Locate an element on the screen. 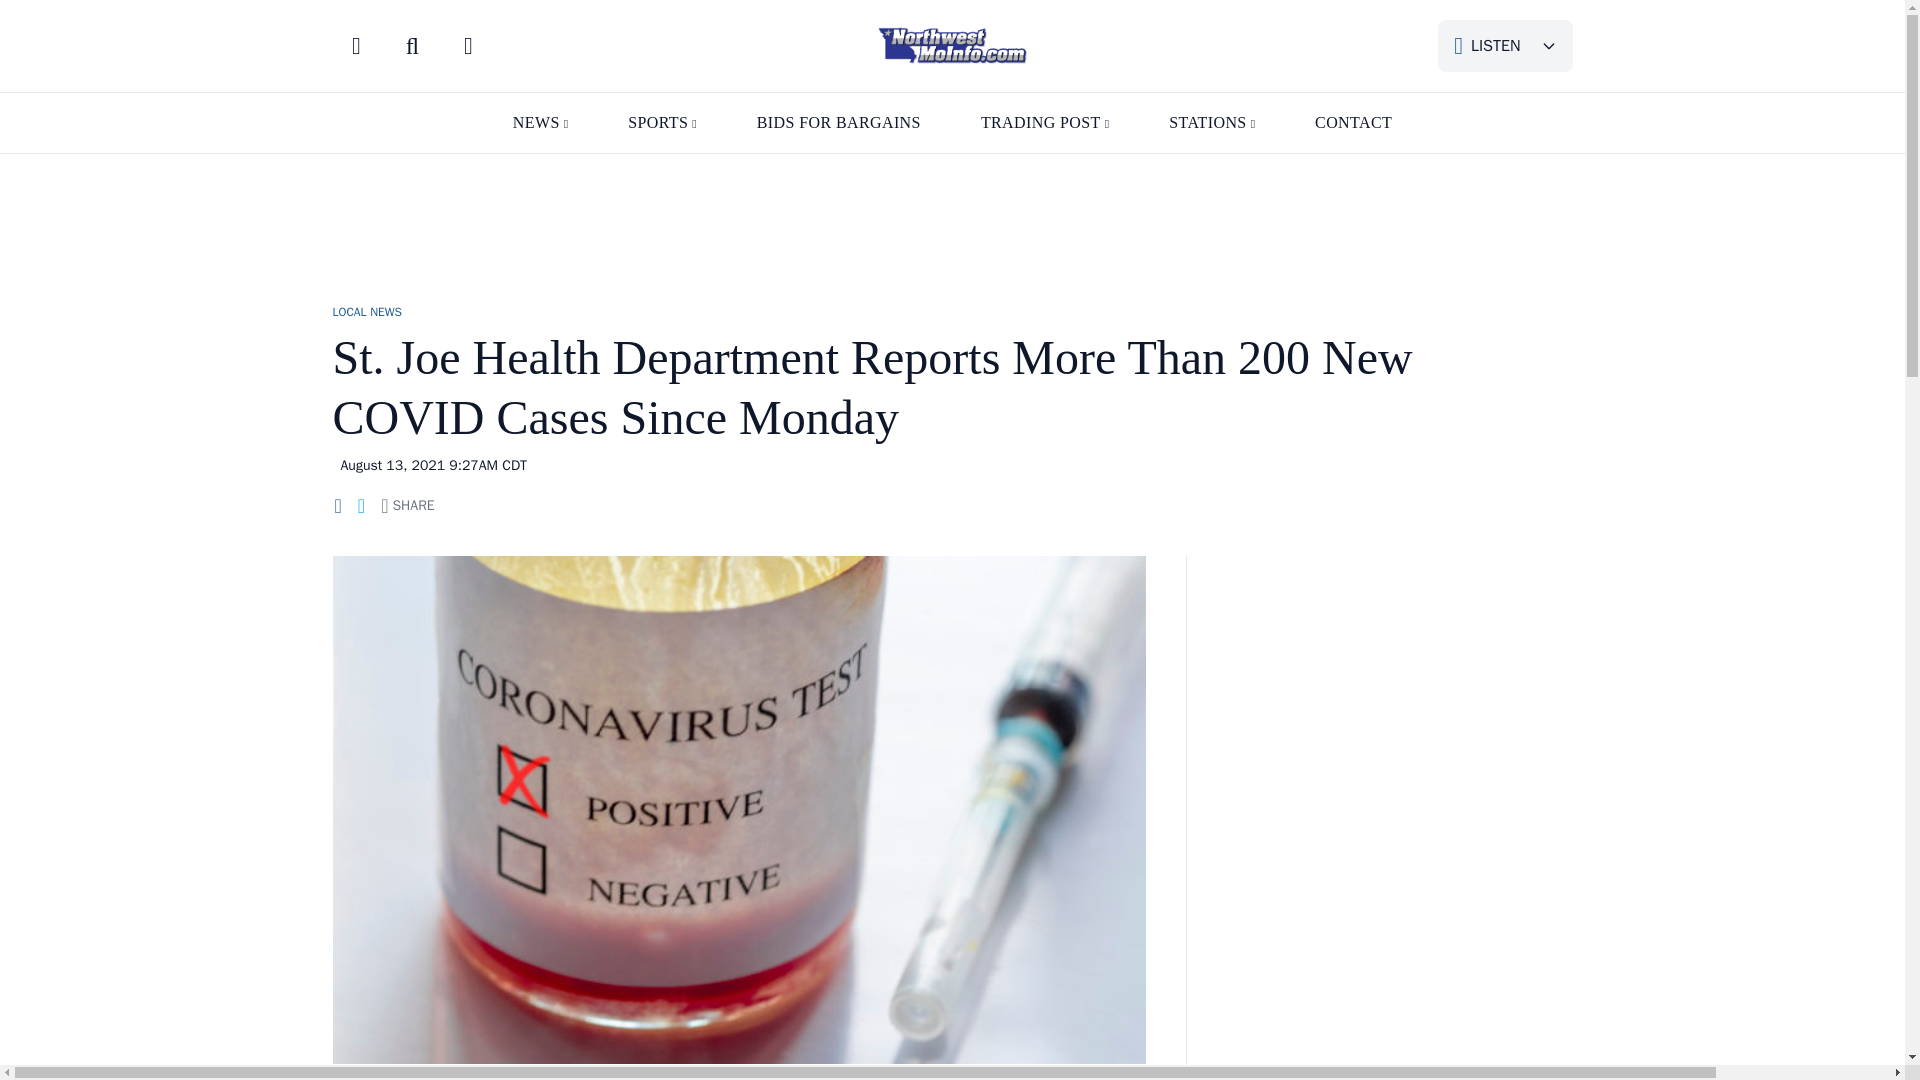 The image size is (1920, 1080). LISTEN is located at coordinates (1505, 46).